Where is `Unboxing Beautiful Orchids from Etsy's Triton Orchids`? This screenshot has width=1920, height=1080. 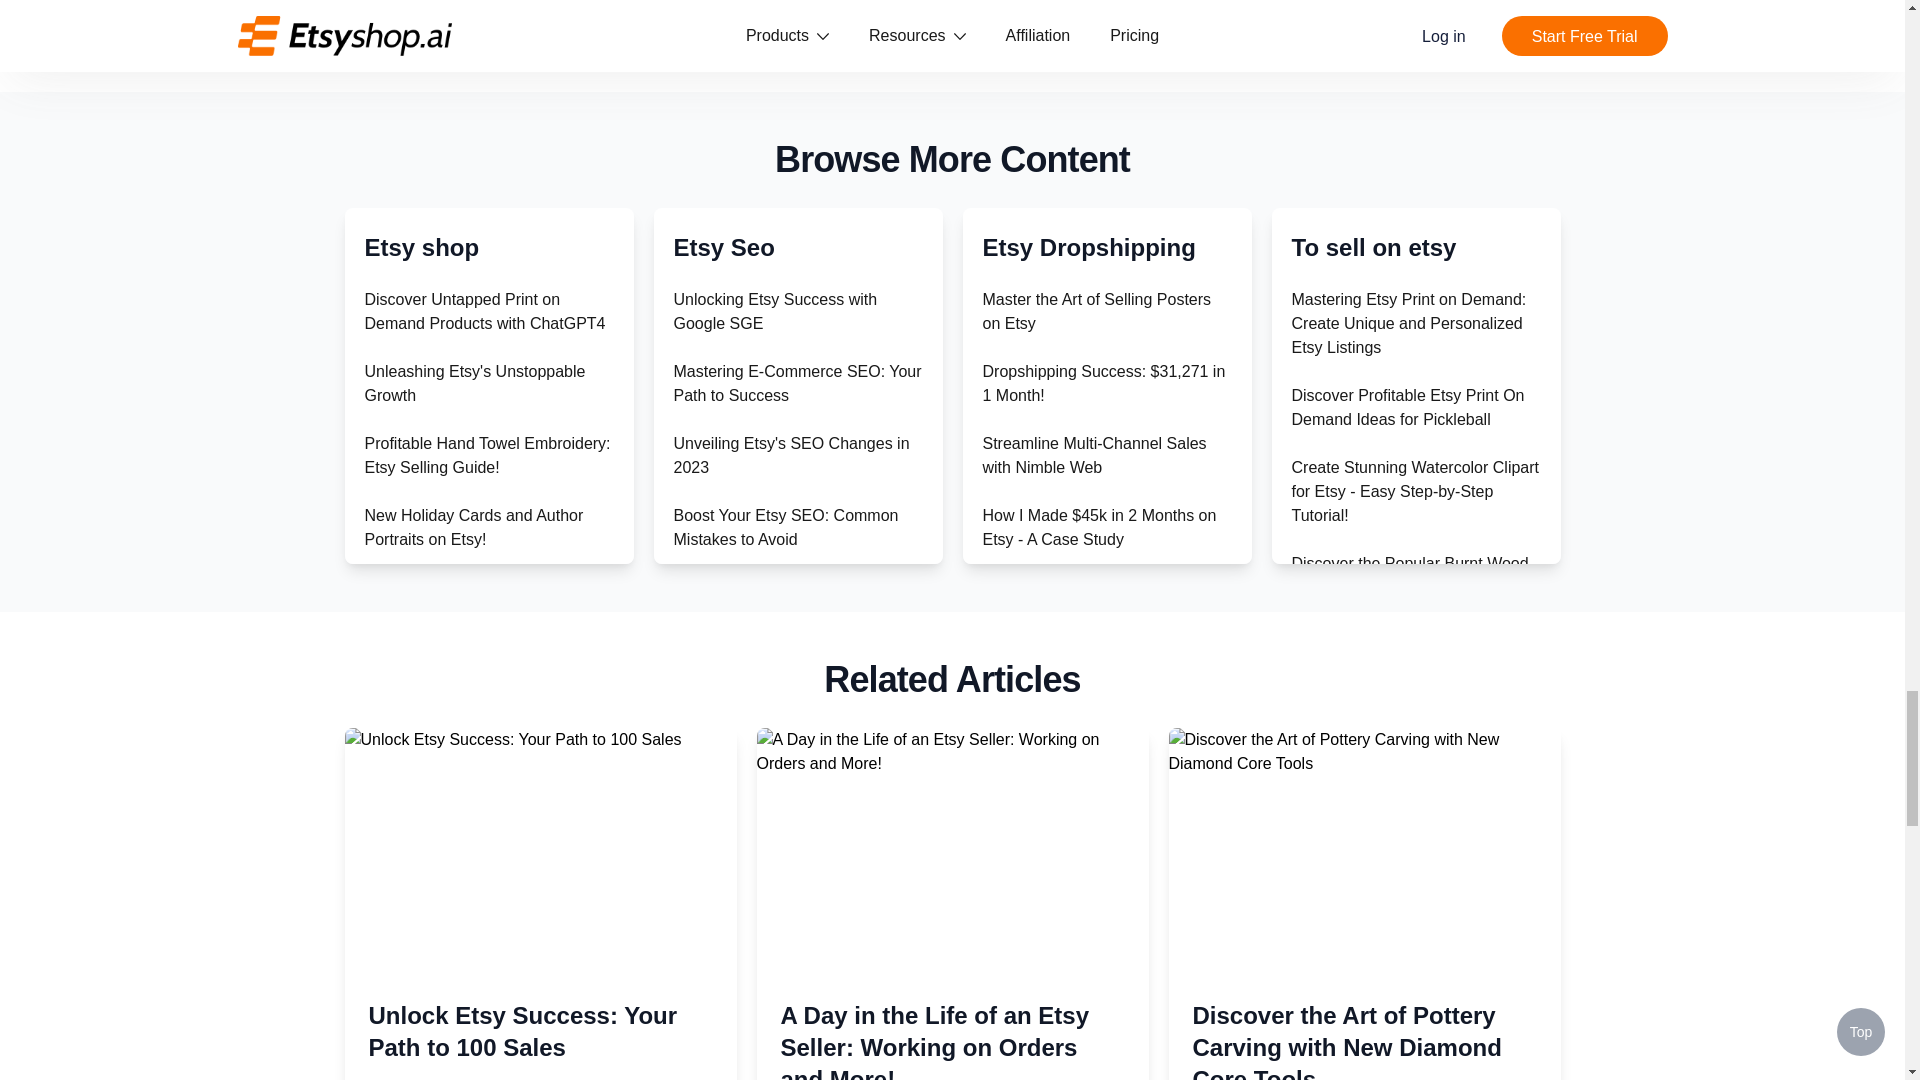
Unboxing Beautiful Orchids from Etsy's Triton Orchids is located at coordinates (478, 814).